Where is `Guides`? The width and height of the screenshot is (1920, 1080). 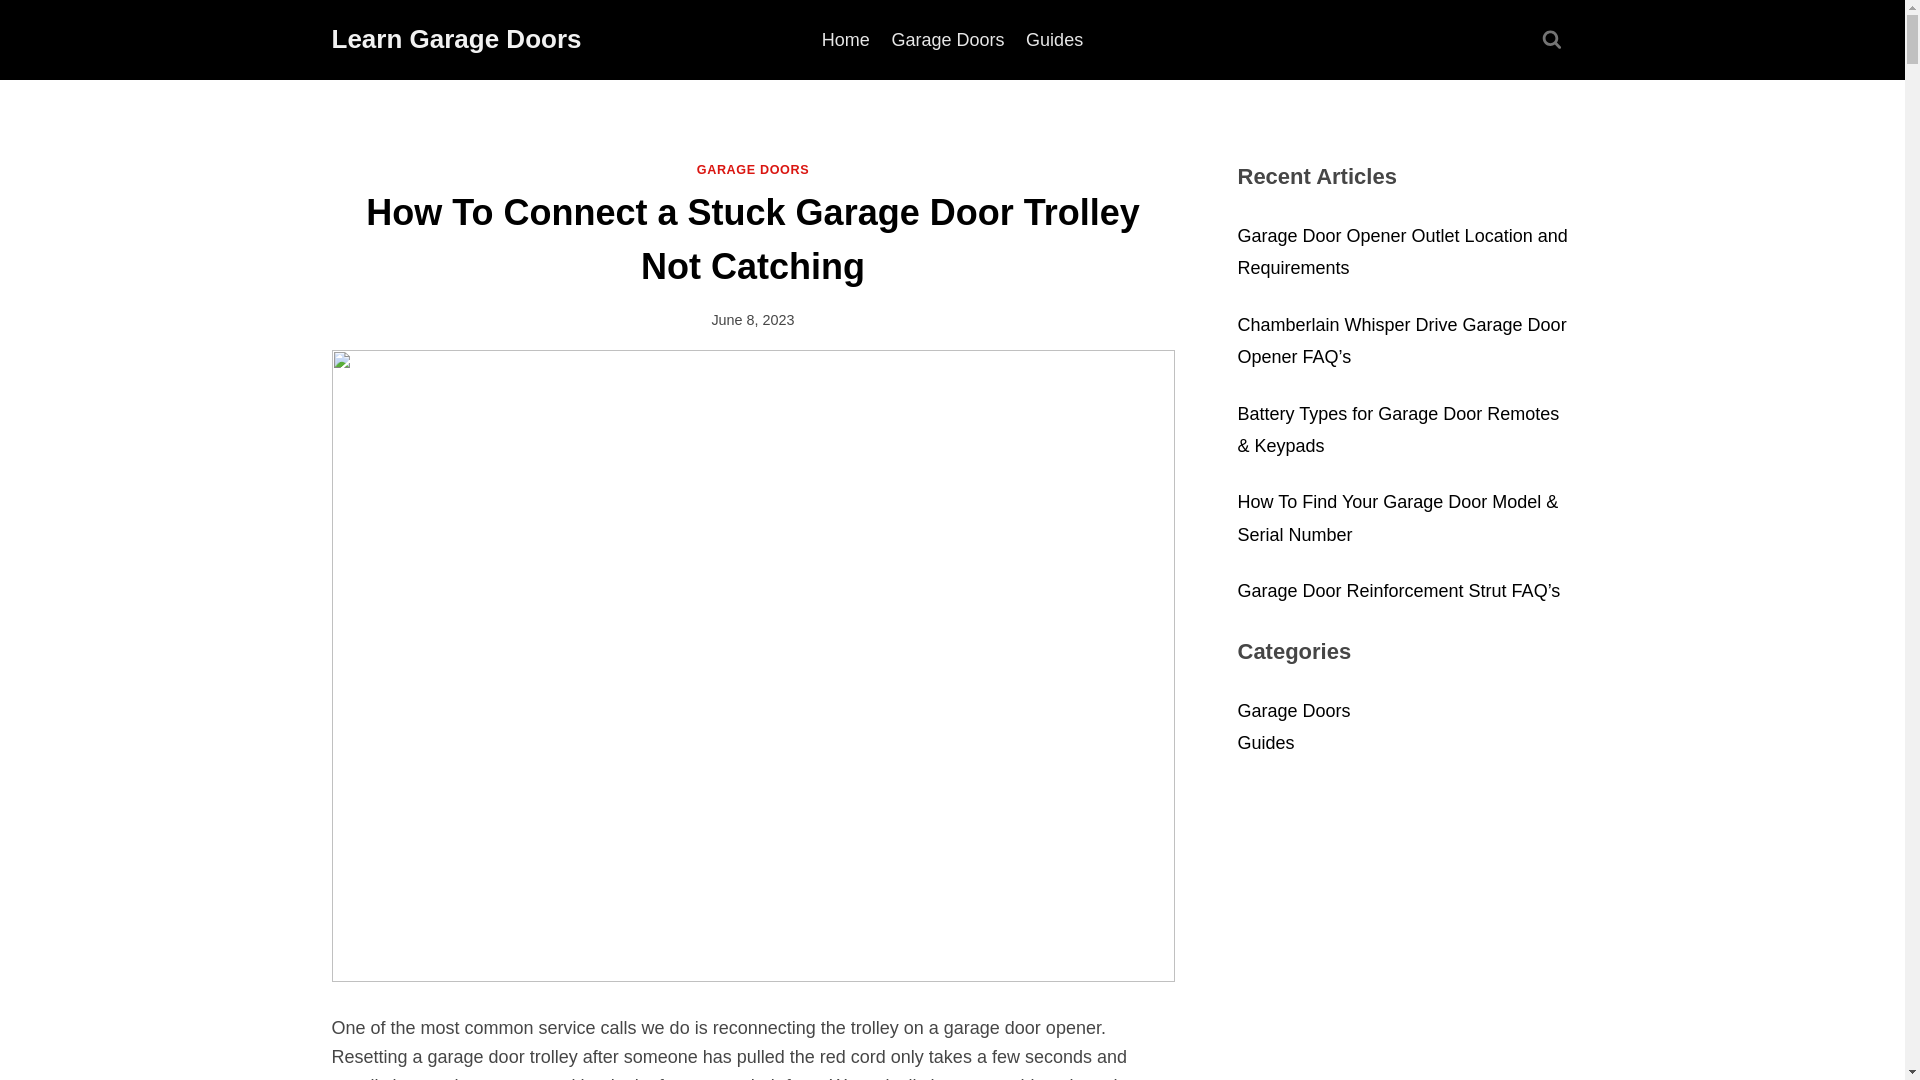 Guides is located at coordinates (1054, 40).